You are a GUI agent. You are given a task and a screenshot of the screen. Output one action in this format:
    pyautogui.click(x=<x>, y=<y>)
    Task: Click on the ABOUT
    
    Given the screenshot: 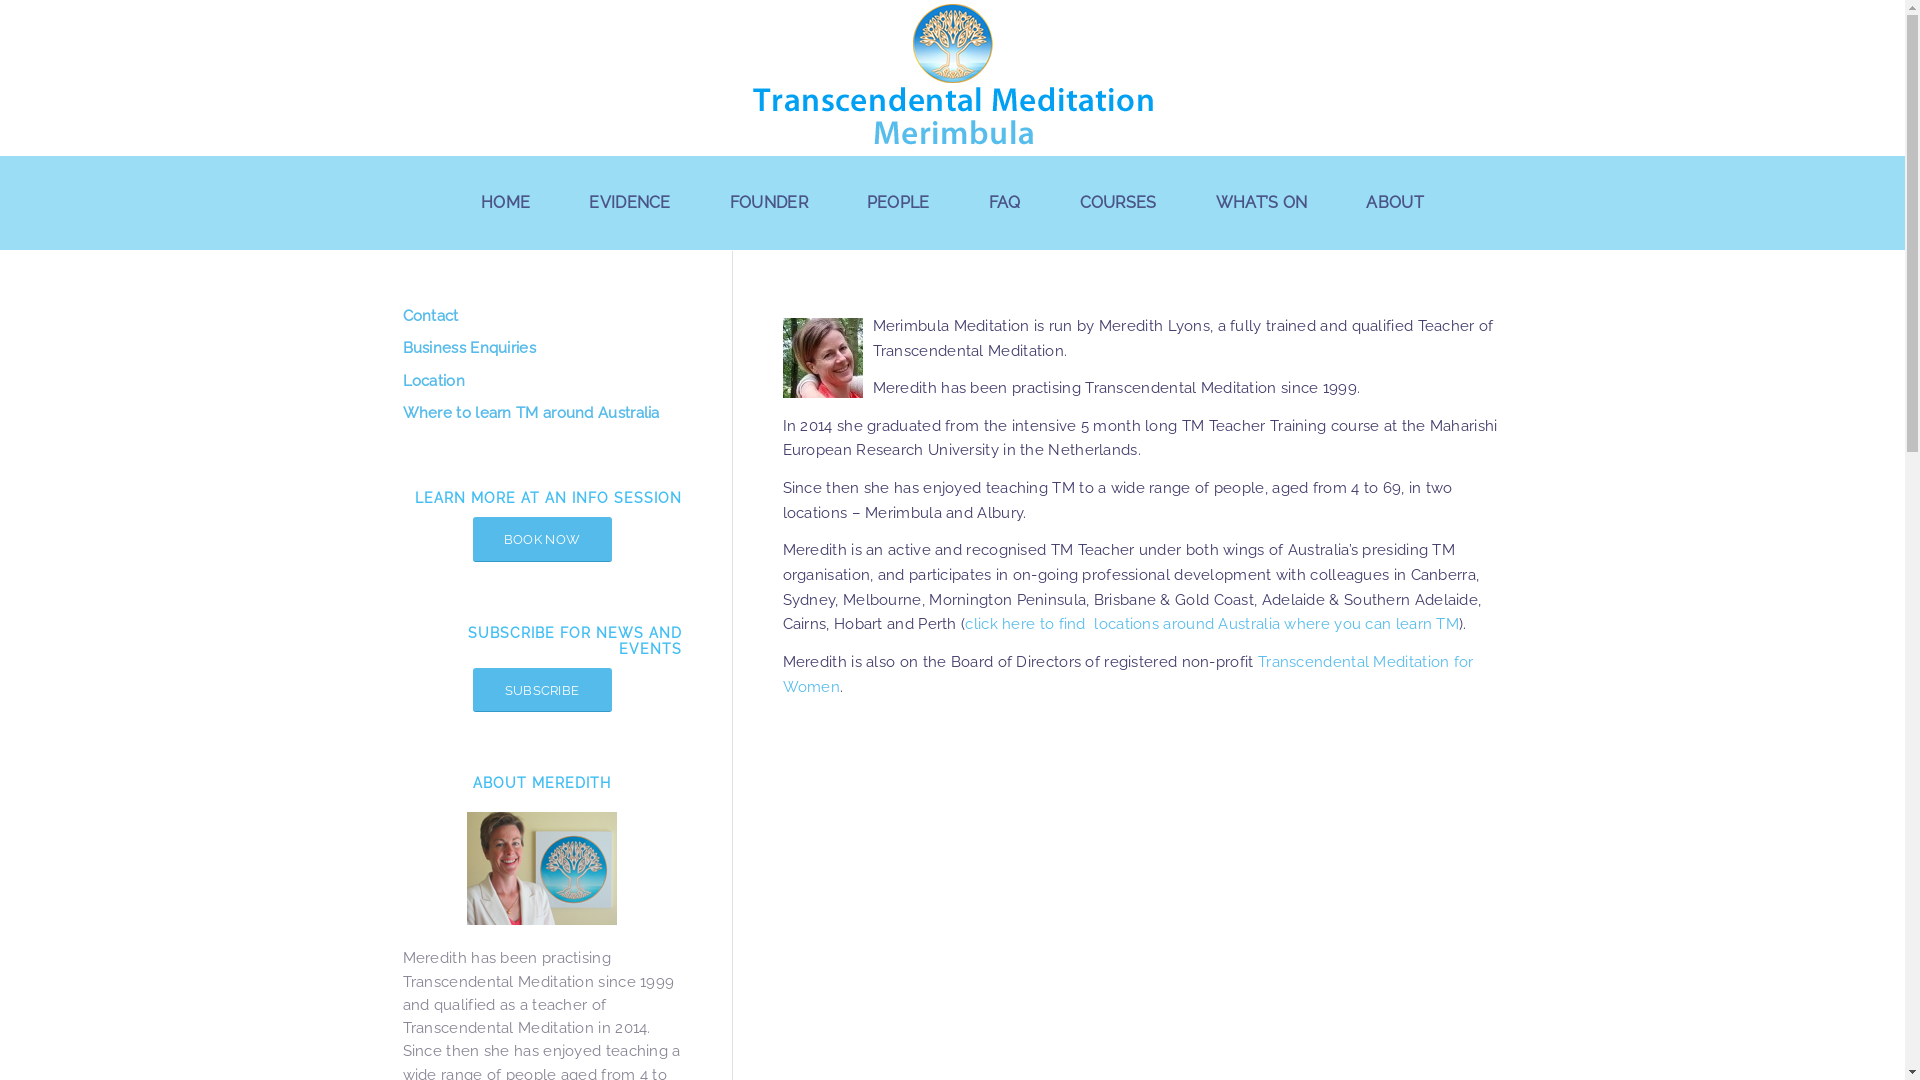 What is the action you would take?
    pyautogui.click(x=1396, y=202)
    